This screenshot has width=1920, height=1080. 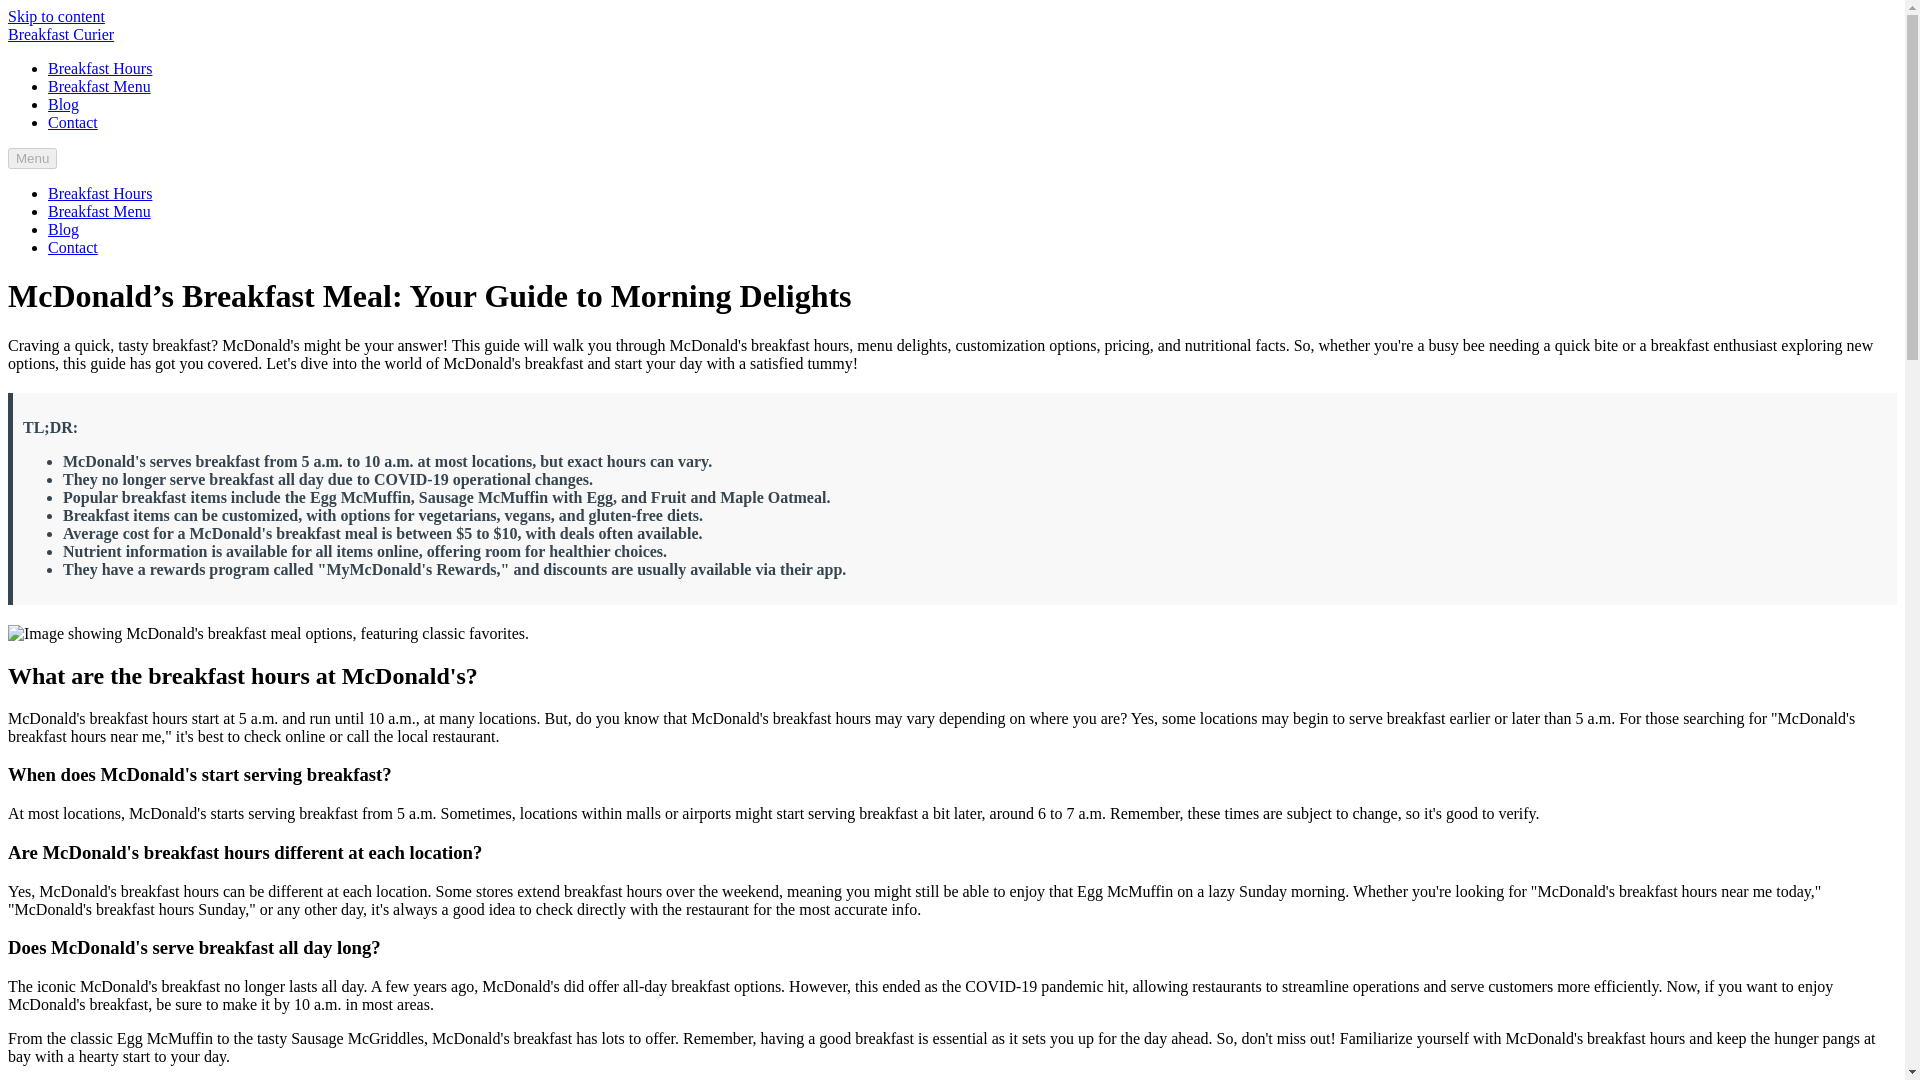 I want to click on Blog, so click(x=63, y=229).